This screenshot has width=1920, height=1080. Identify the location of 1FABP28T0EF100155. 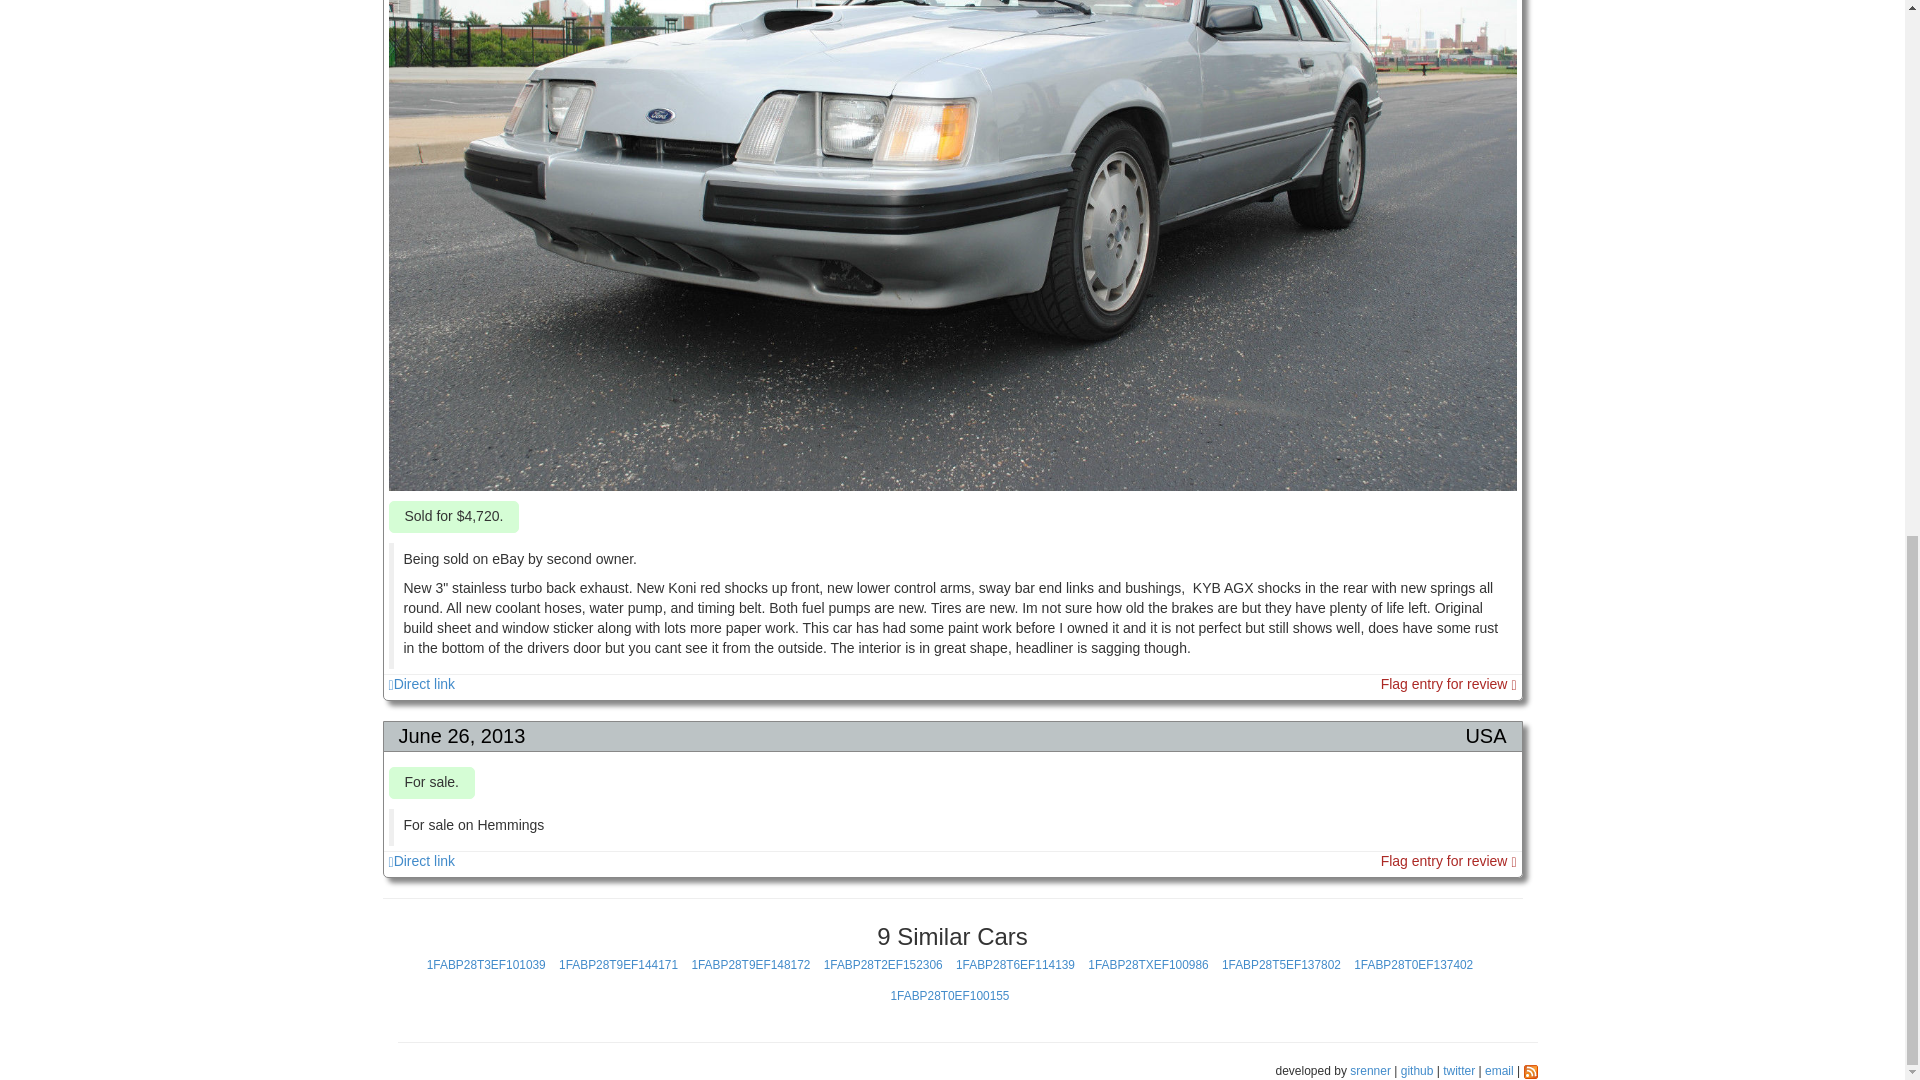
(950, 996).